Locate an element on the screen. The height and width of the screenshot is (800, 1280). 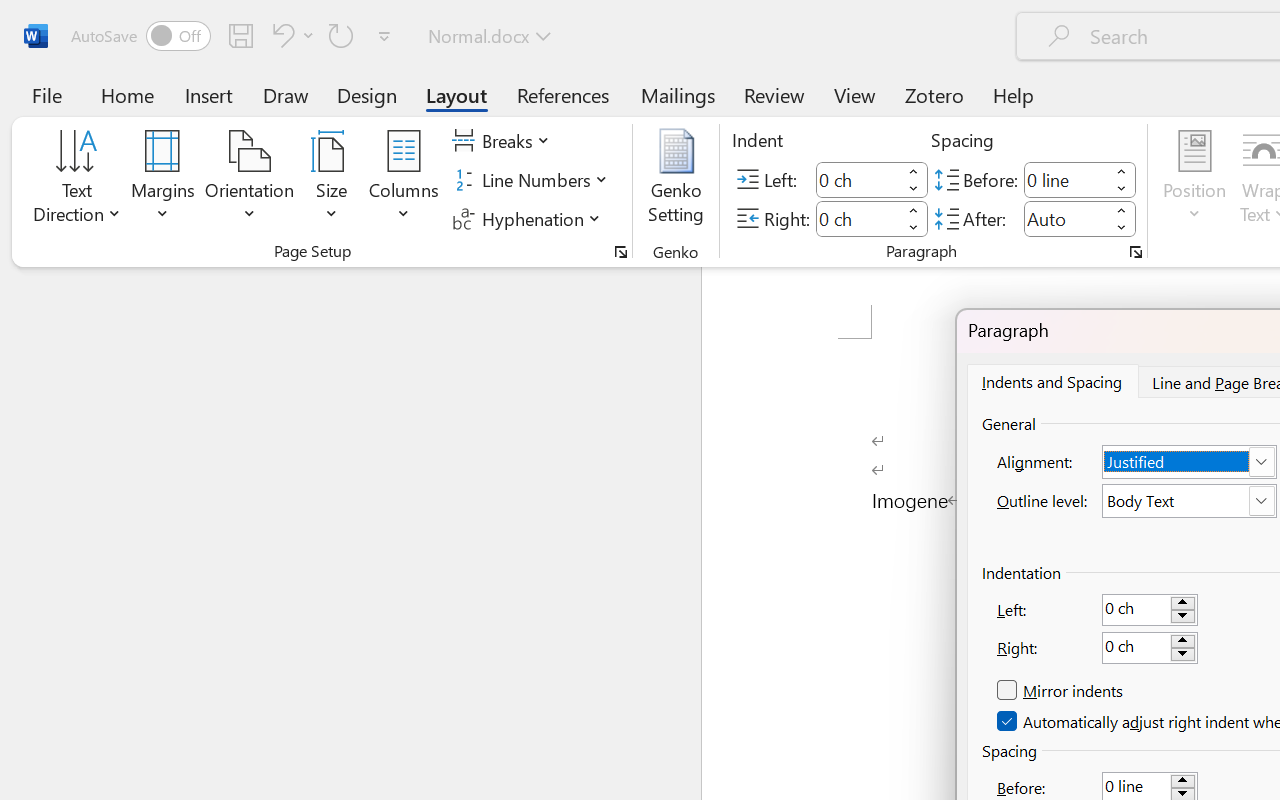
Undo Paragraph Formatting is located at coordinates (290, 35).